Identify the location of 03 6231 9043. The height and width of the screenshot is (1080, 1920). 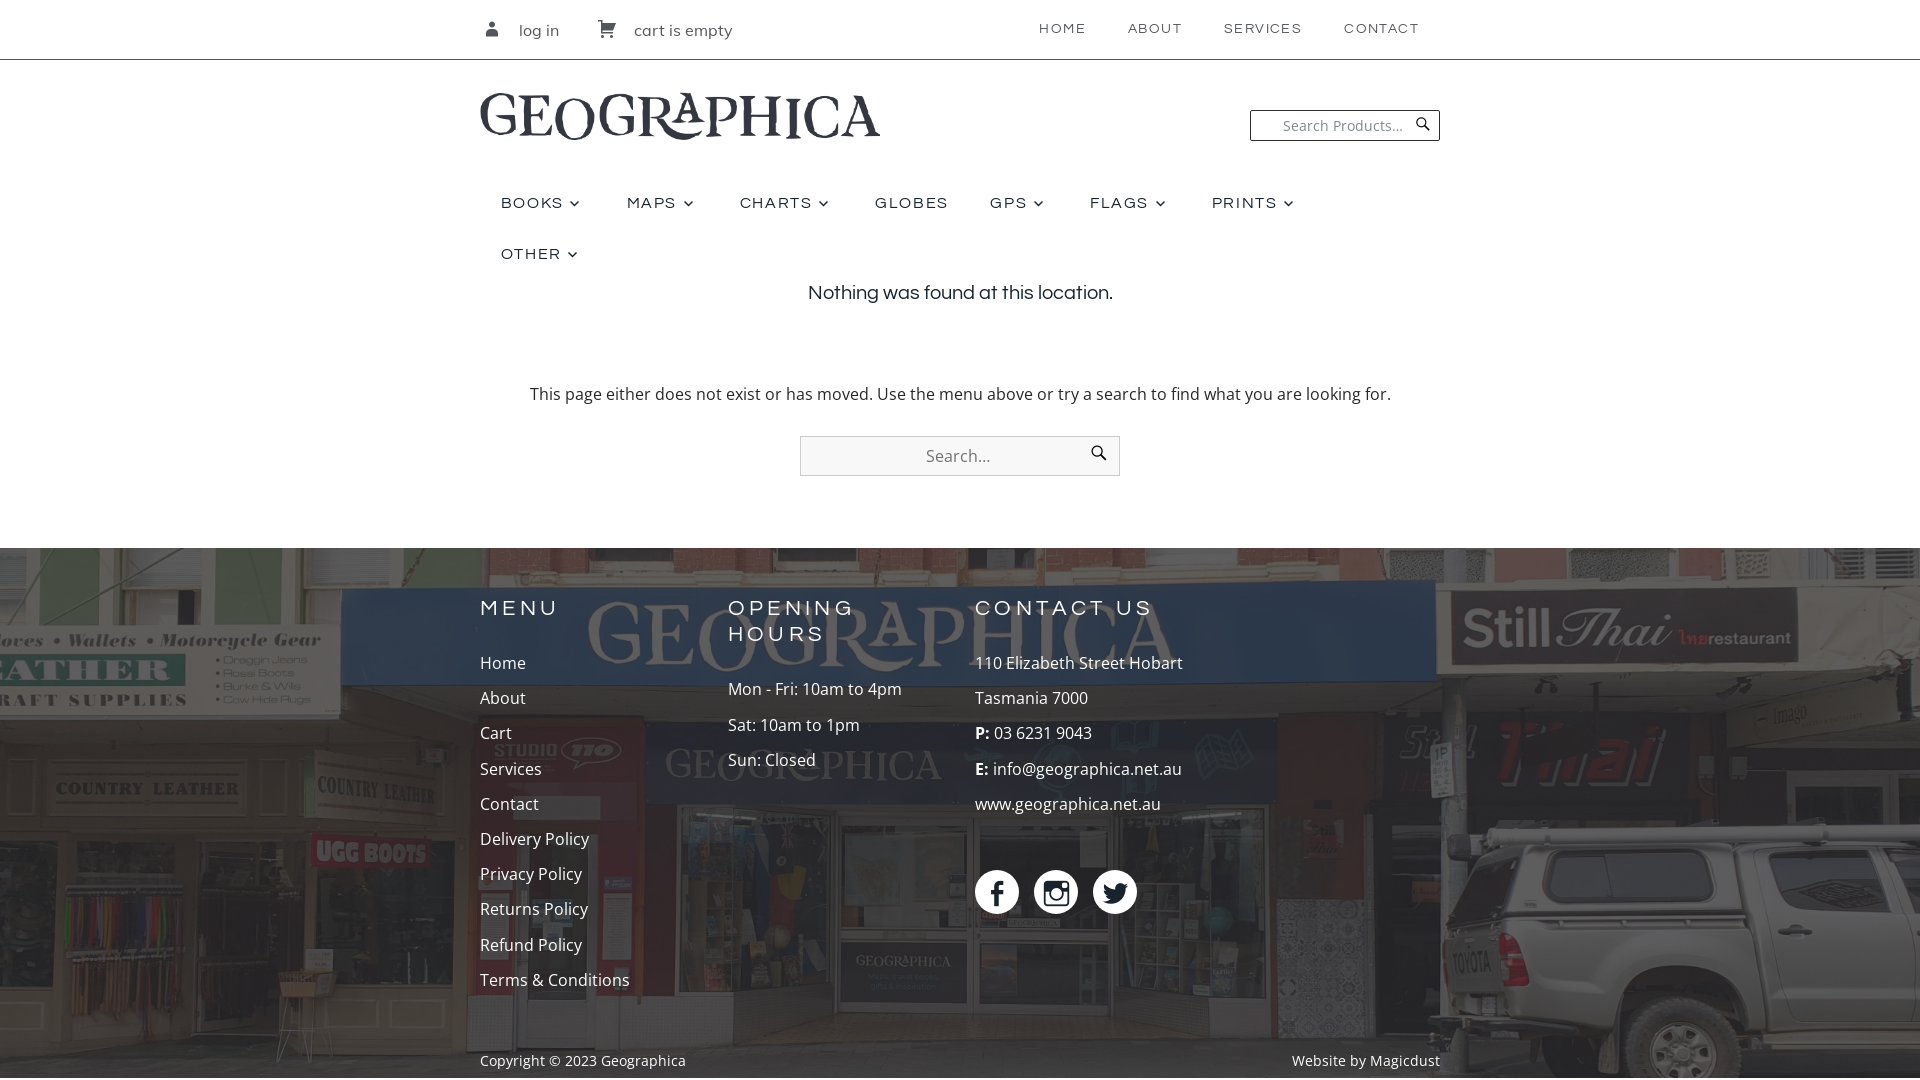
(1041, 733).